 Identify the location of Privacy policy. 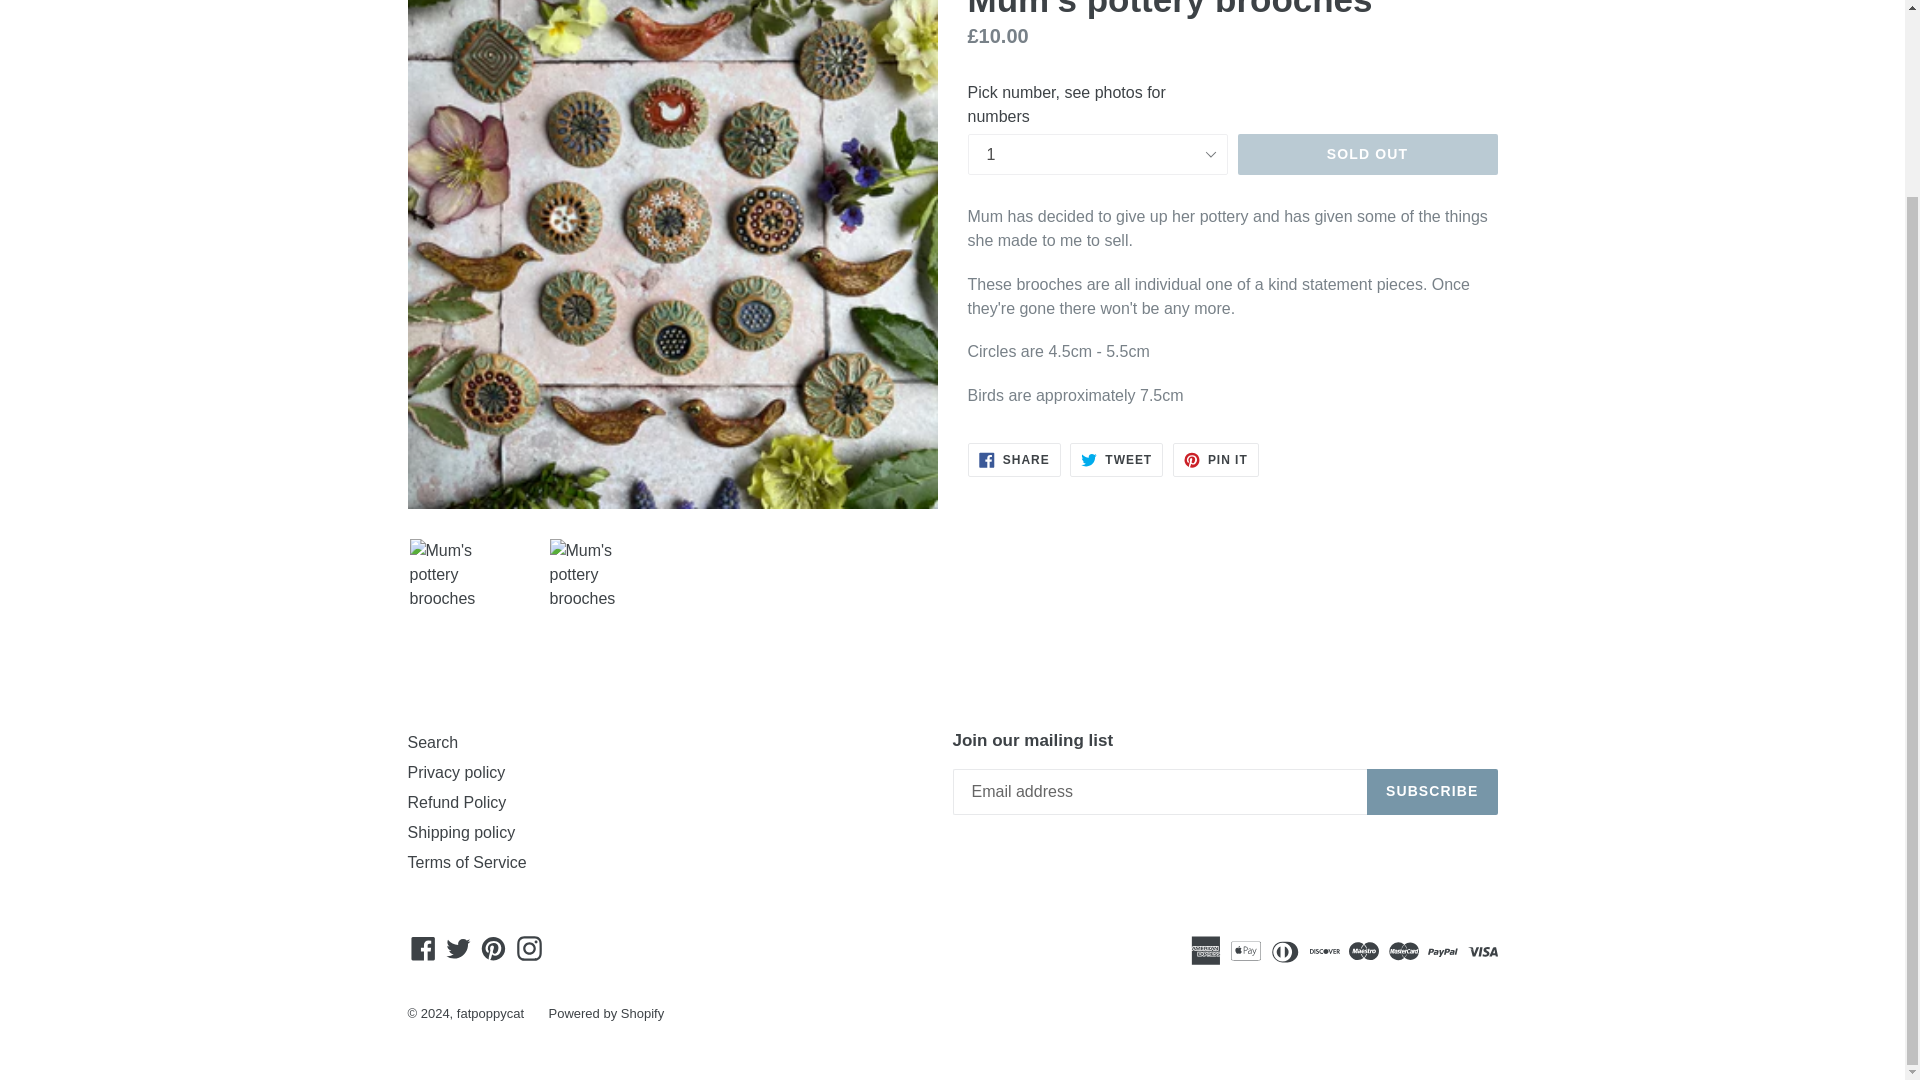
(1432, 792).